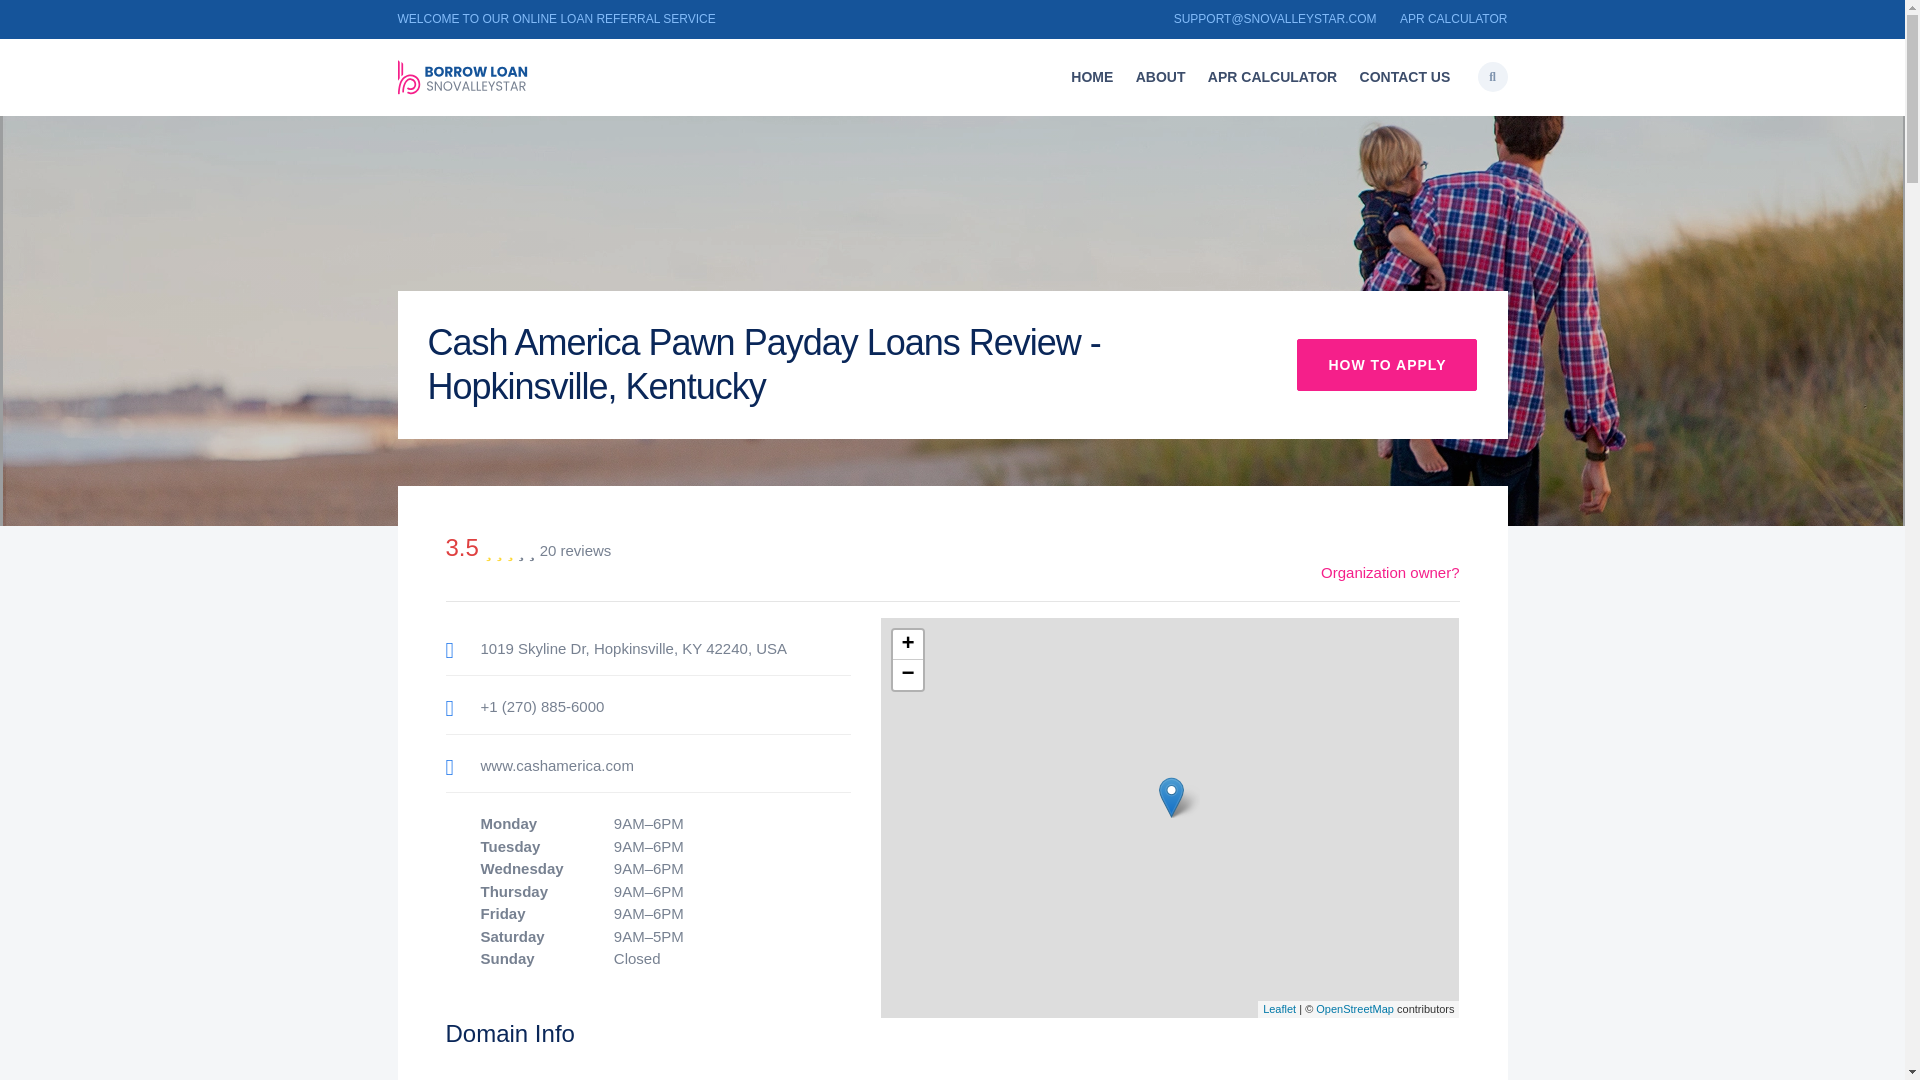  What do you see at coordinates (1280, 1009) in the screenshot?
I see `Leaflet` at bounding box center [1280, 1009].